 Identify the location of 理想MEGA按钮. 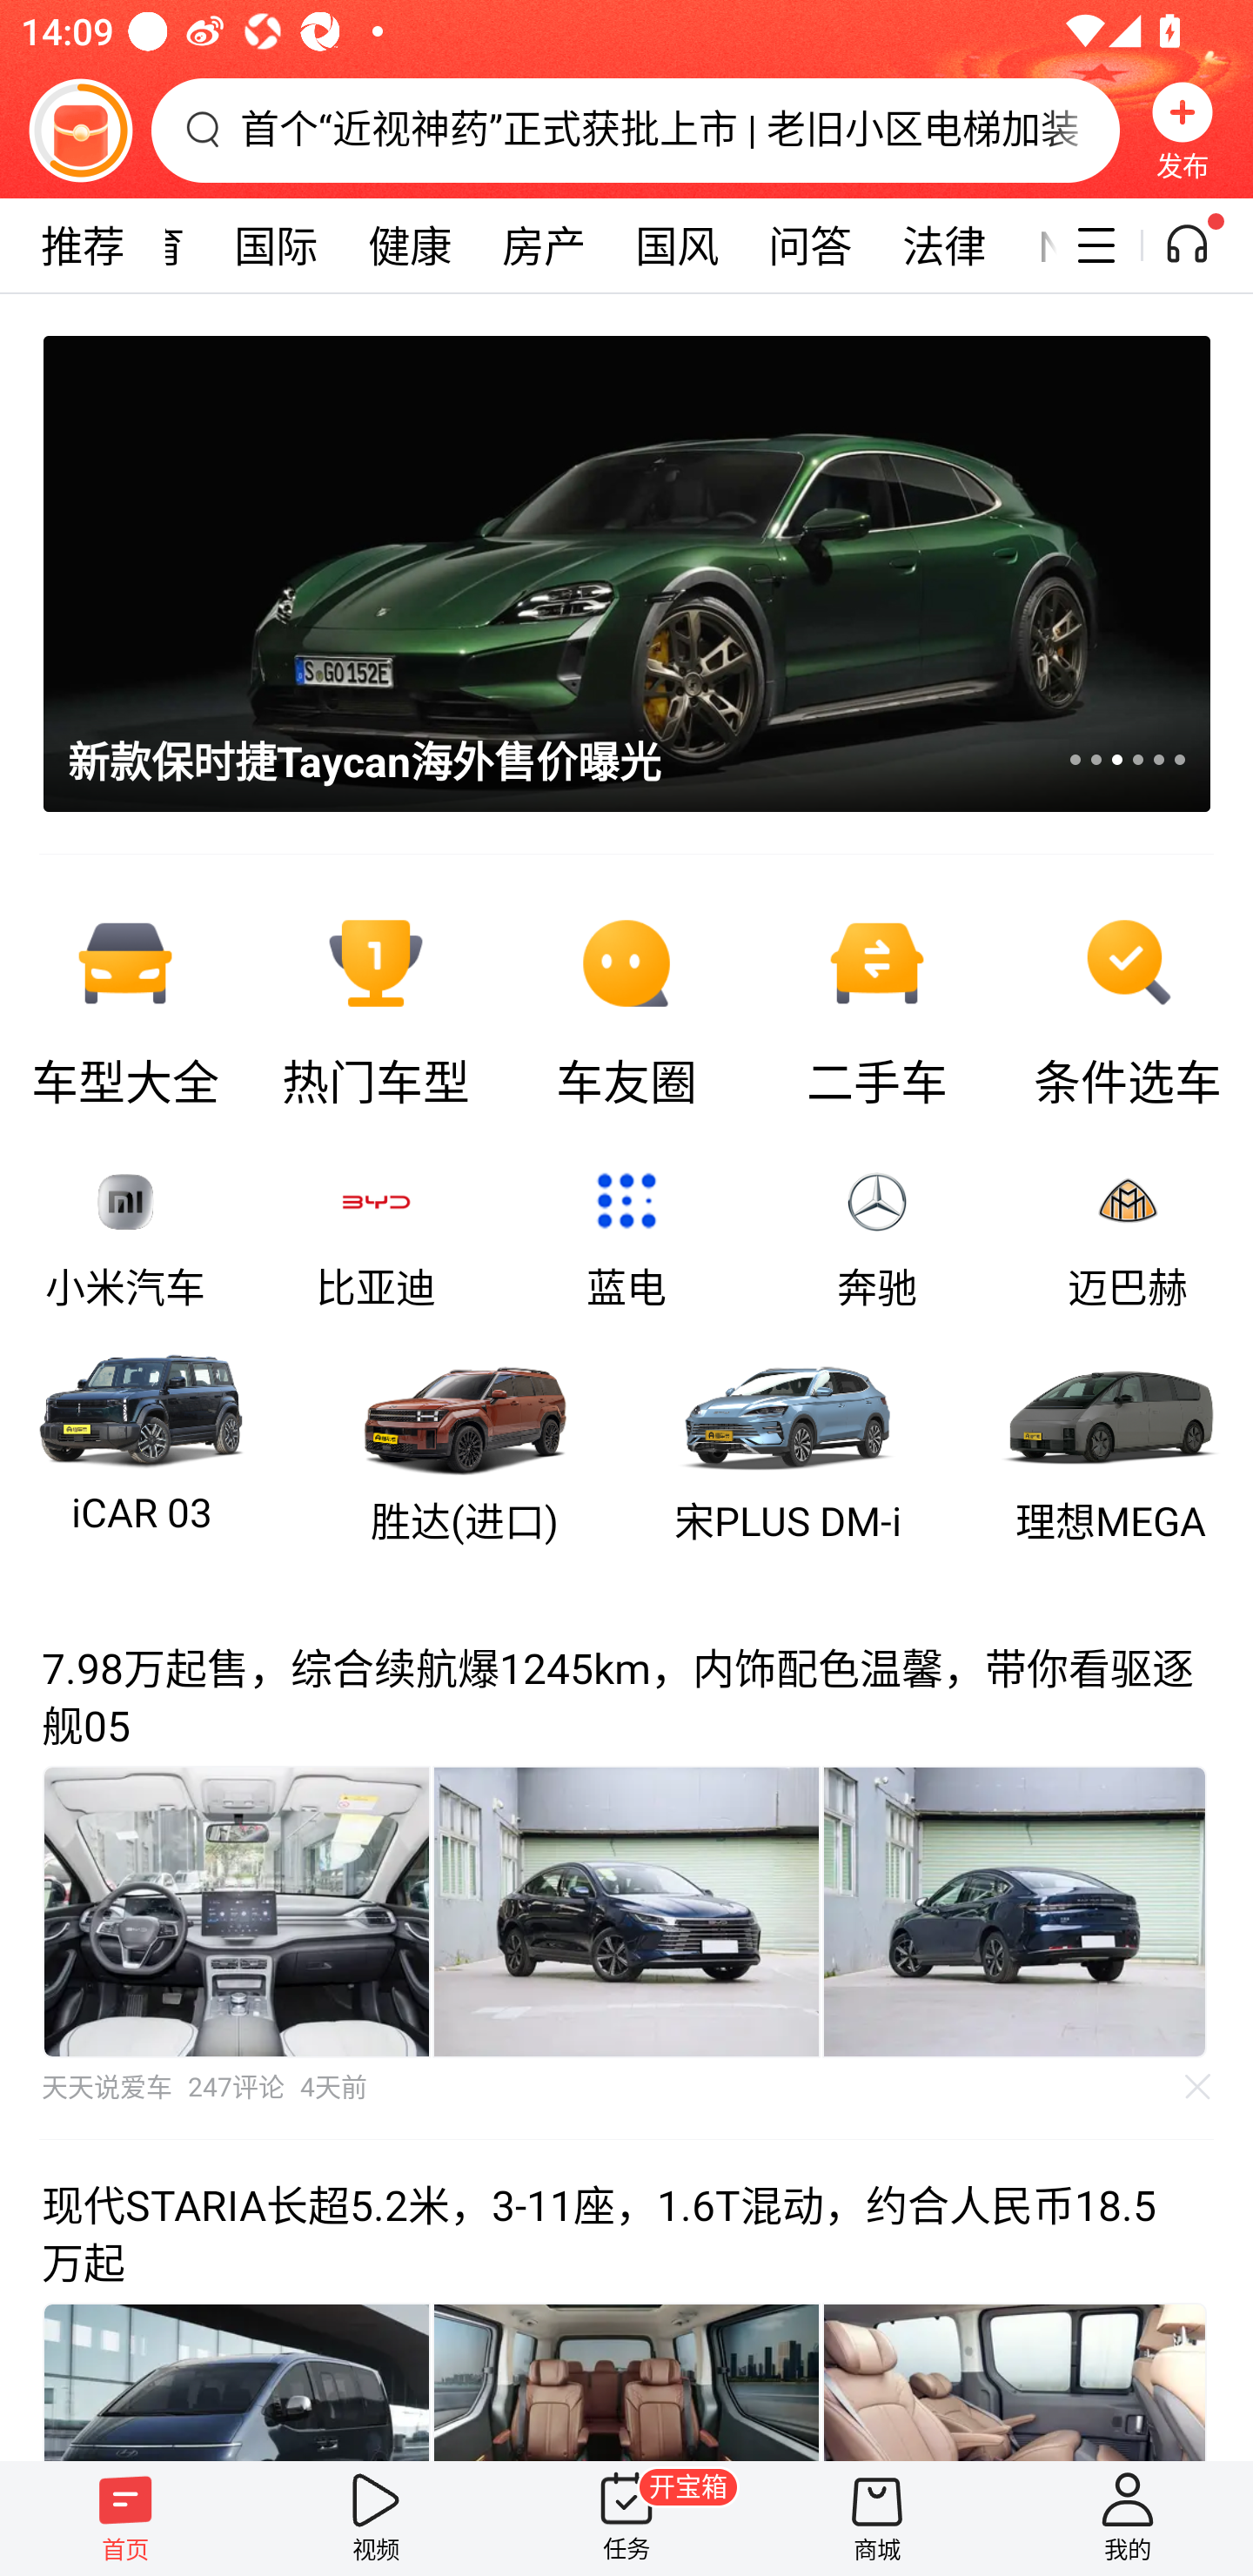
(1111, 1446).